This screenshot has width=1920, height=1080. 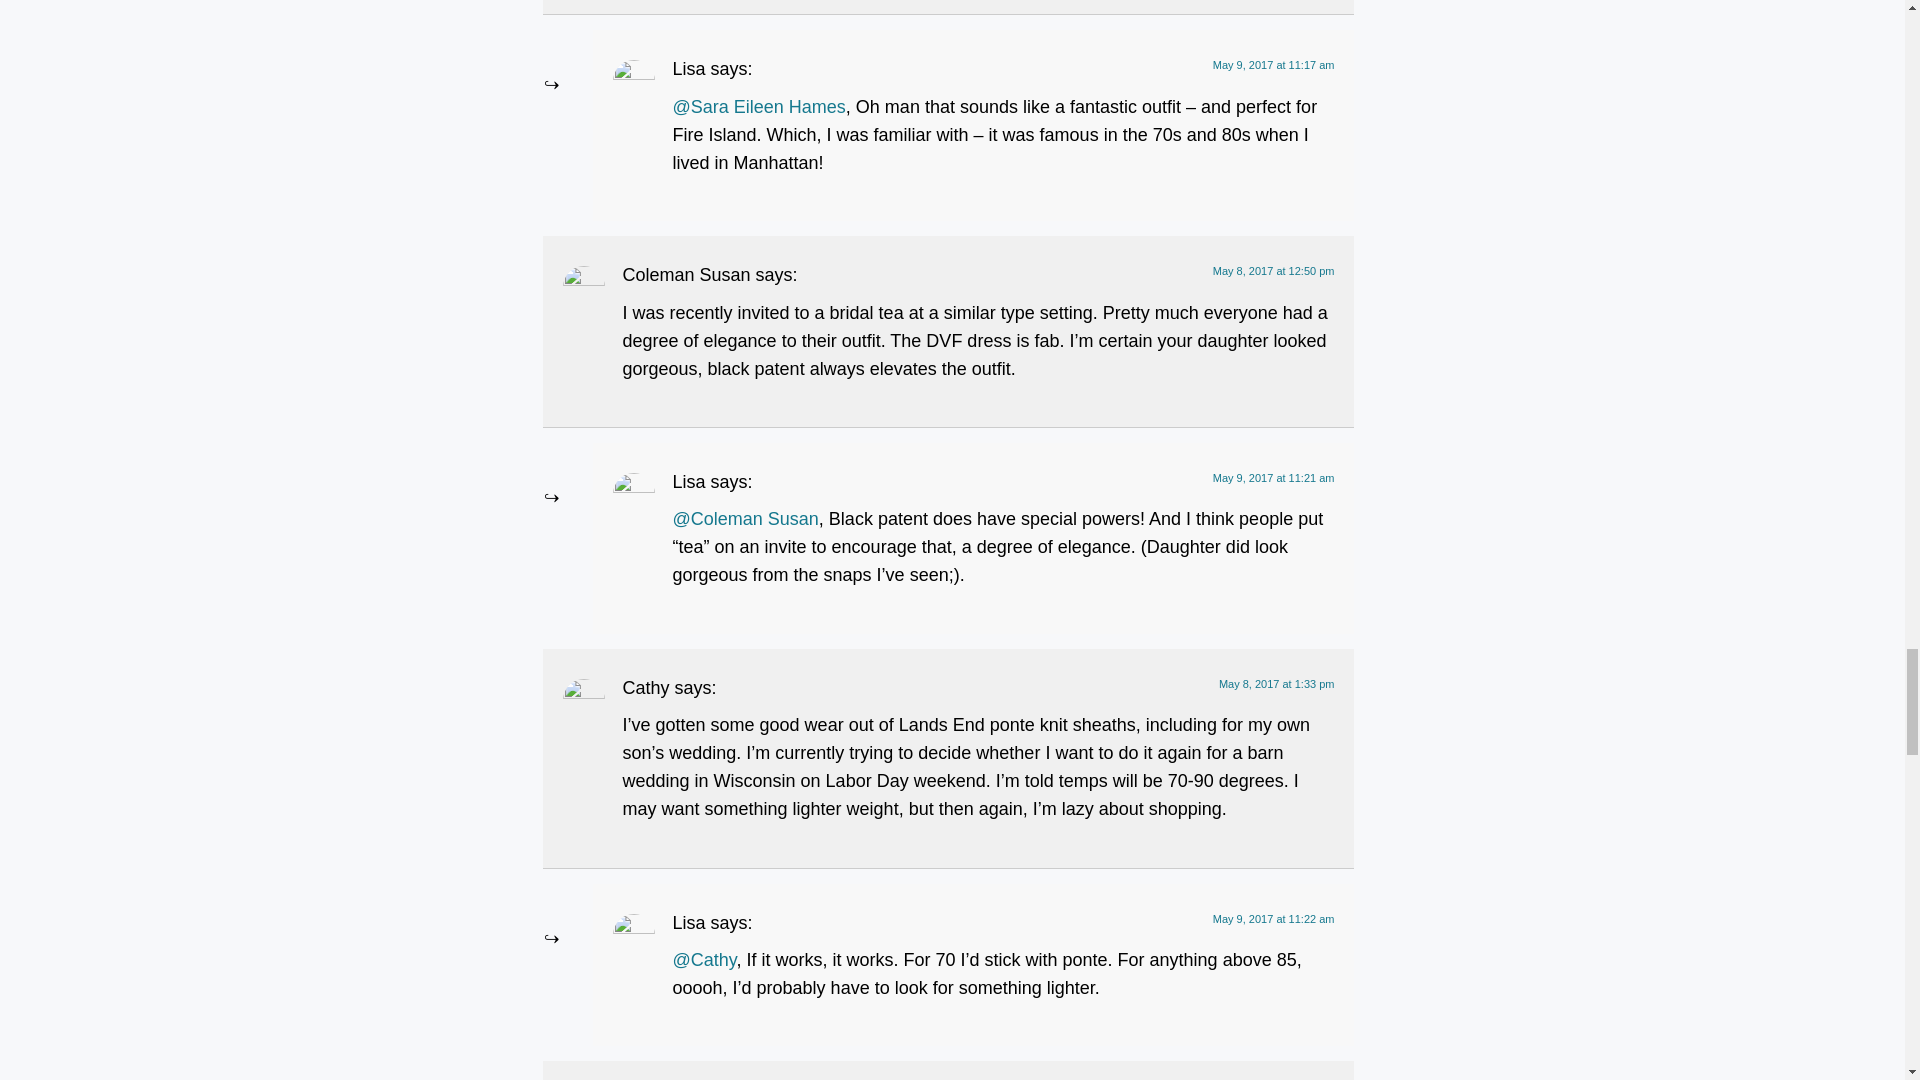 What do you see at coordinates (1274, 918) in the screenshot?
I see `May 9, 2017 at 11:22 am` at bounding box center [1274, 918].